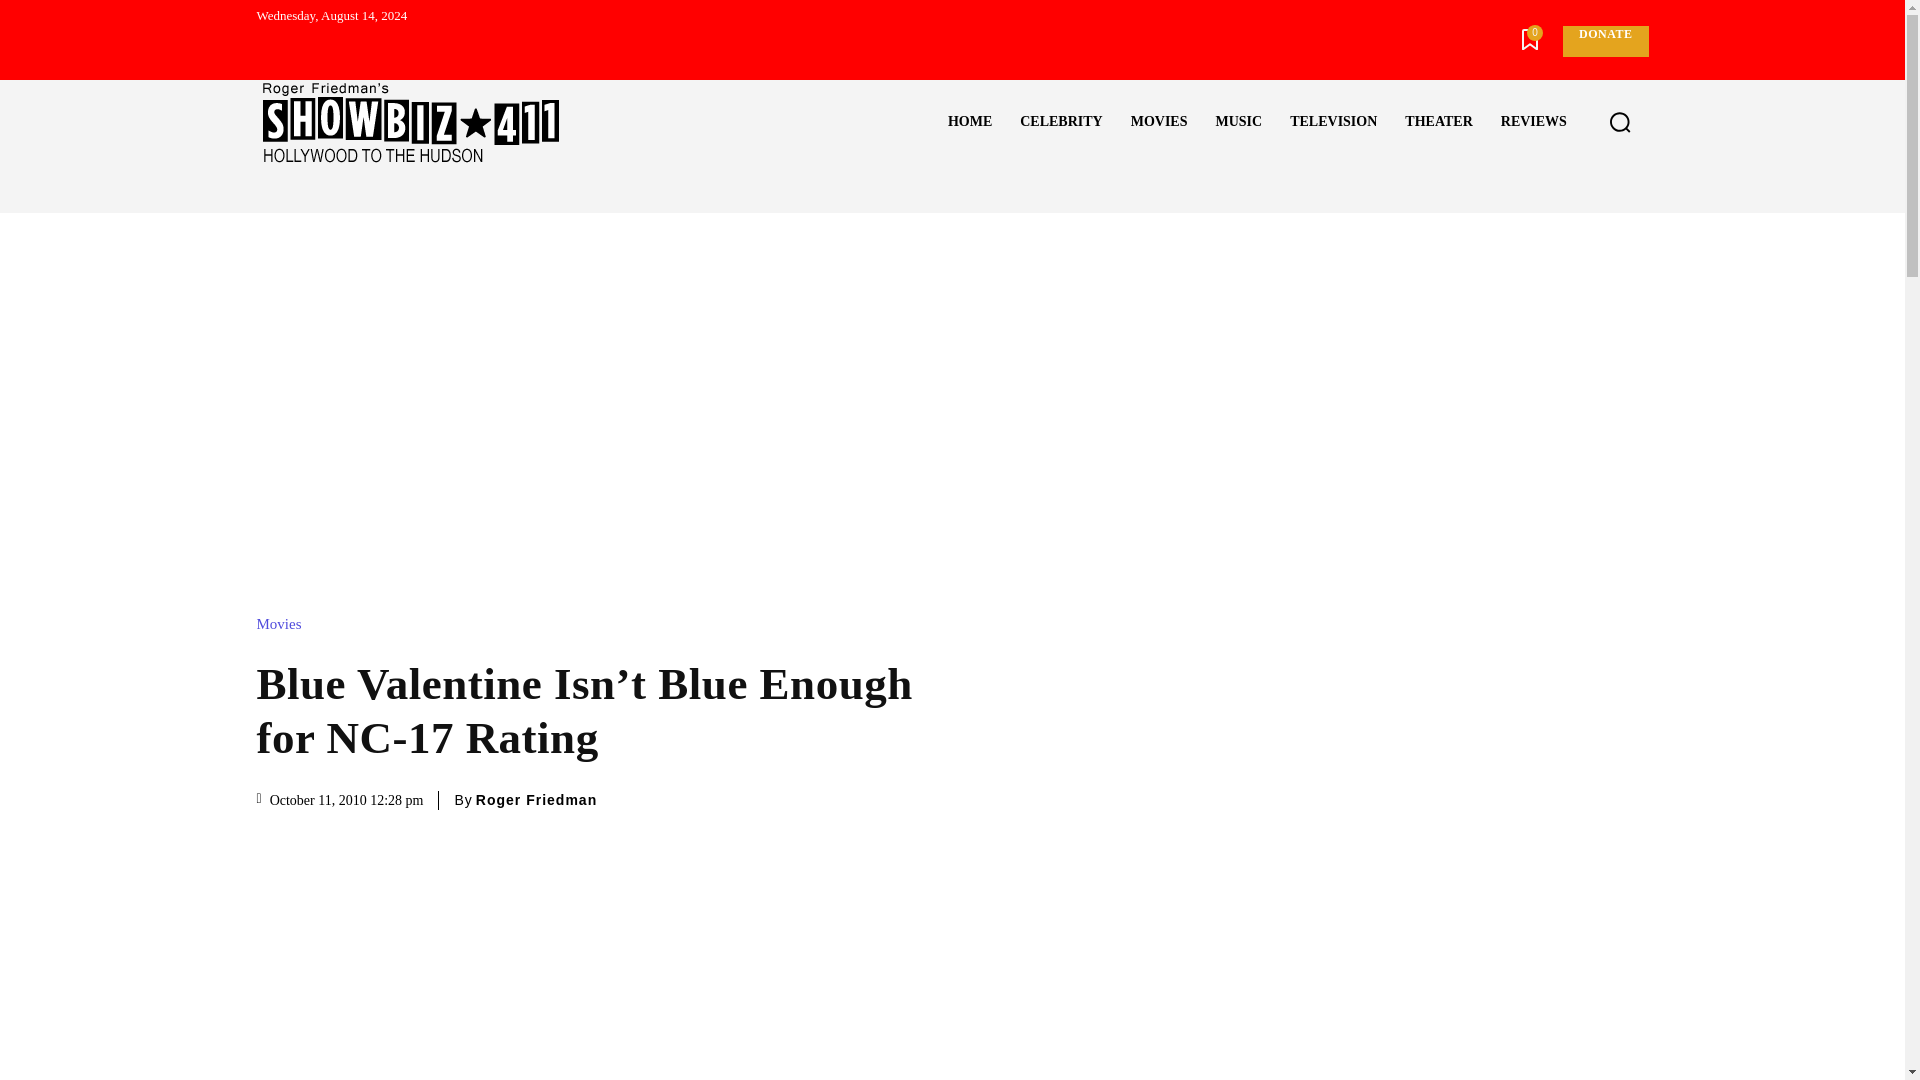 The width and height of the screenshot is (1920, 1080). I want to click on CELEBRITY, so click(1060, 122).